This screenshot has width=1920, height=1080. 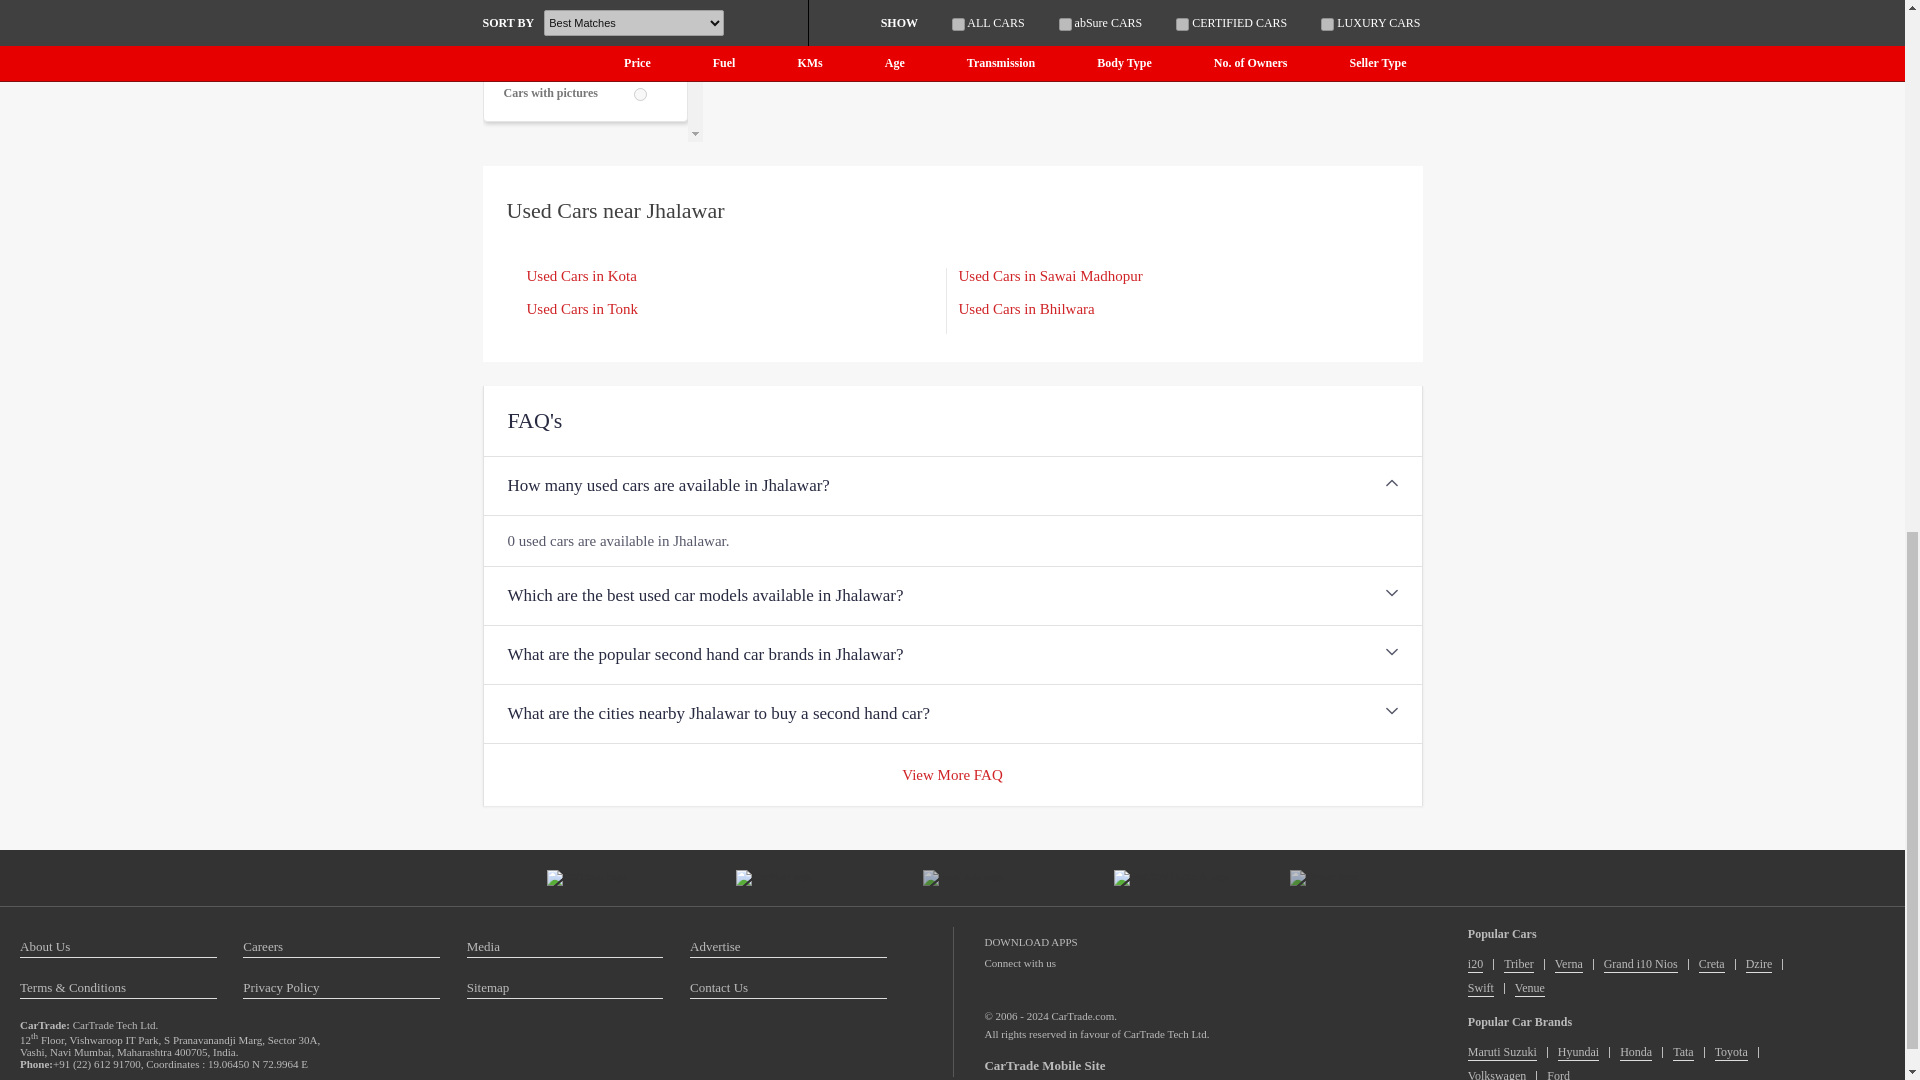 What do you see at coordinates (582, 309) in the screenshot?
I see `Used Cars in Tonk` at bounding box center [582, 309].